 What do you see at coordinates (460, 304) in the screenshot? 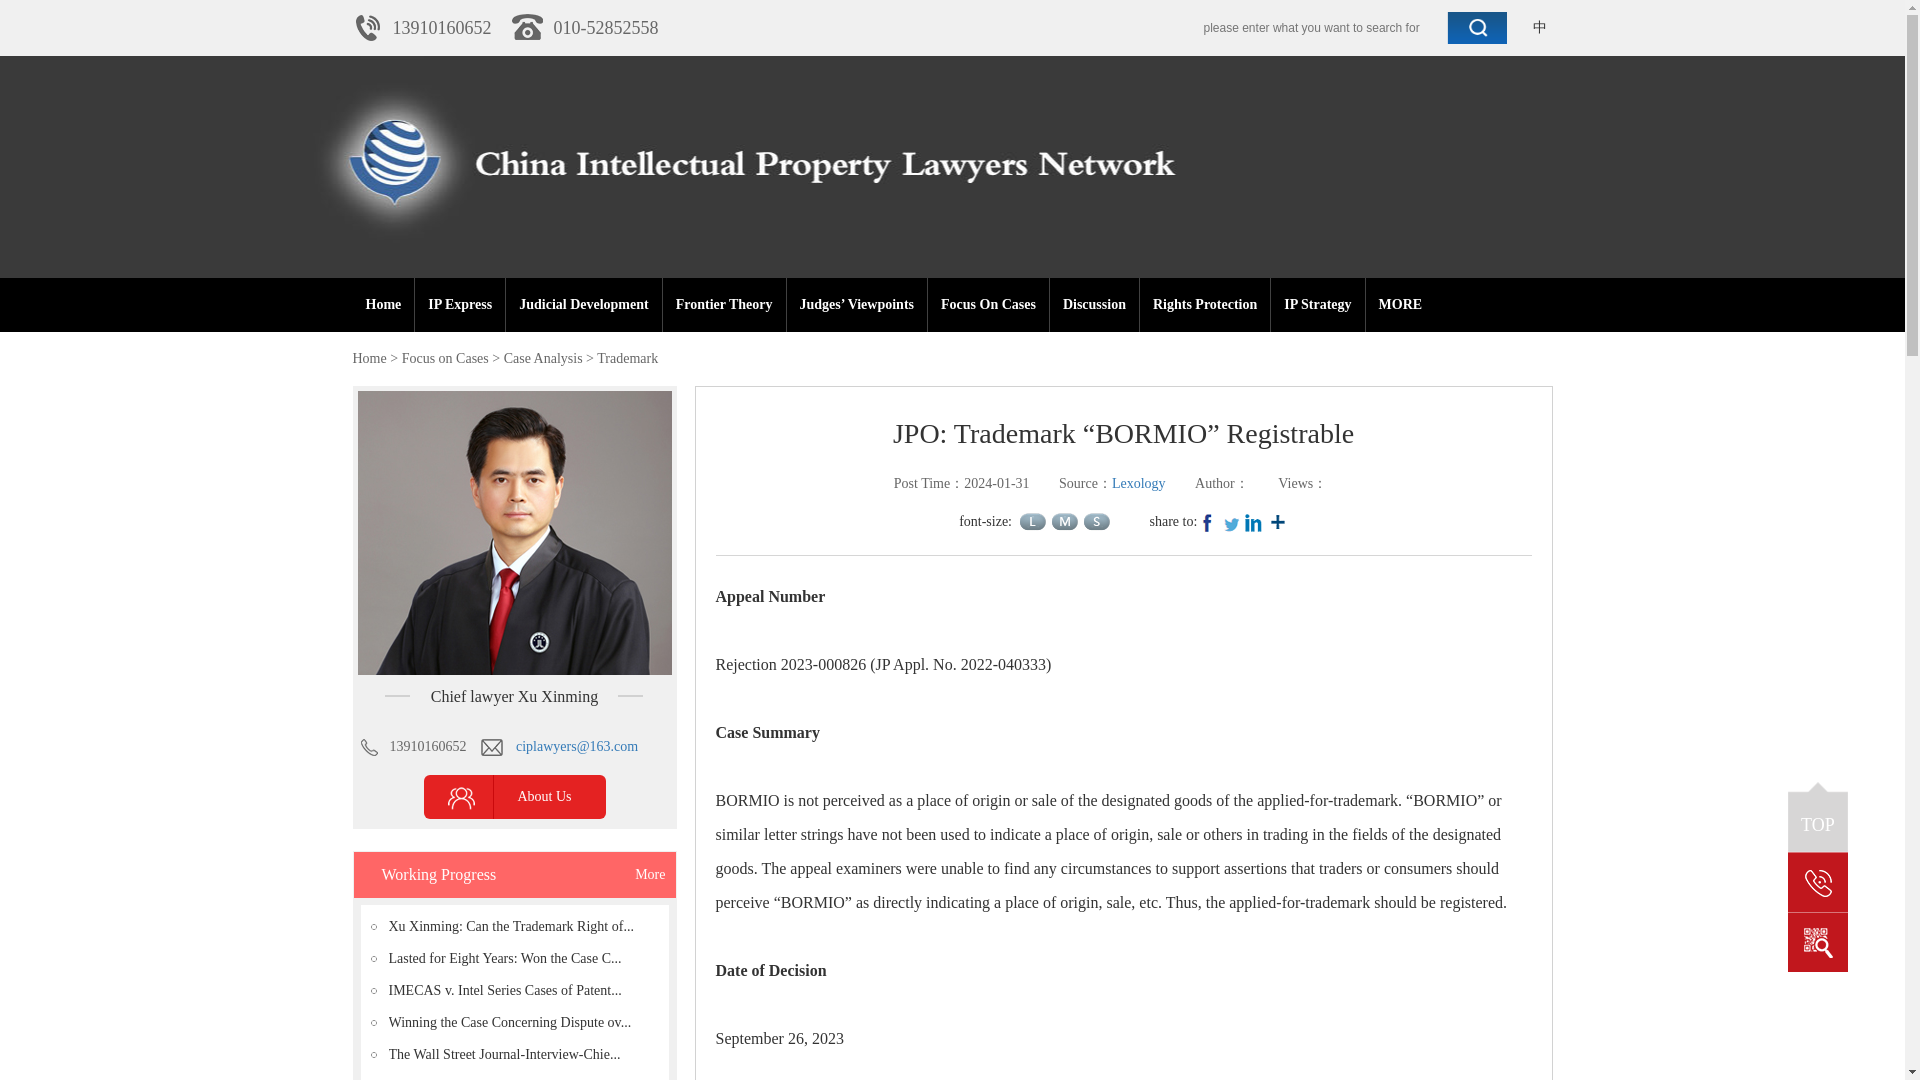
I see `IP Express` at bounding box center [460, 304].